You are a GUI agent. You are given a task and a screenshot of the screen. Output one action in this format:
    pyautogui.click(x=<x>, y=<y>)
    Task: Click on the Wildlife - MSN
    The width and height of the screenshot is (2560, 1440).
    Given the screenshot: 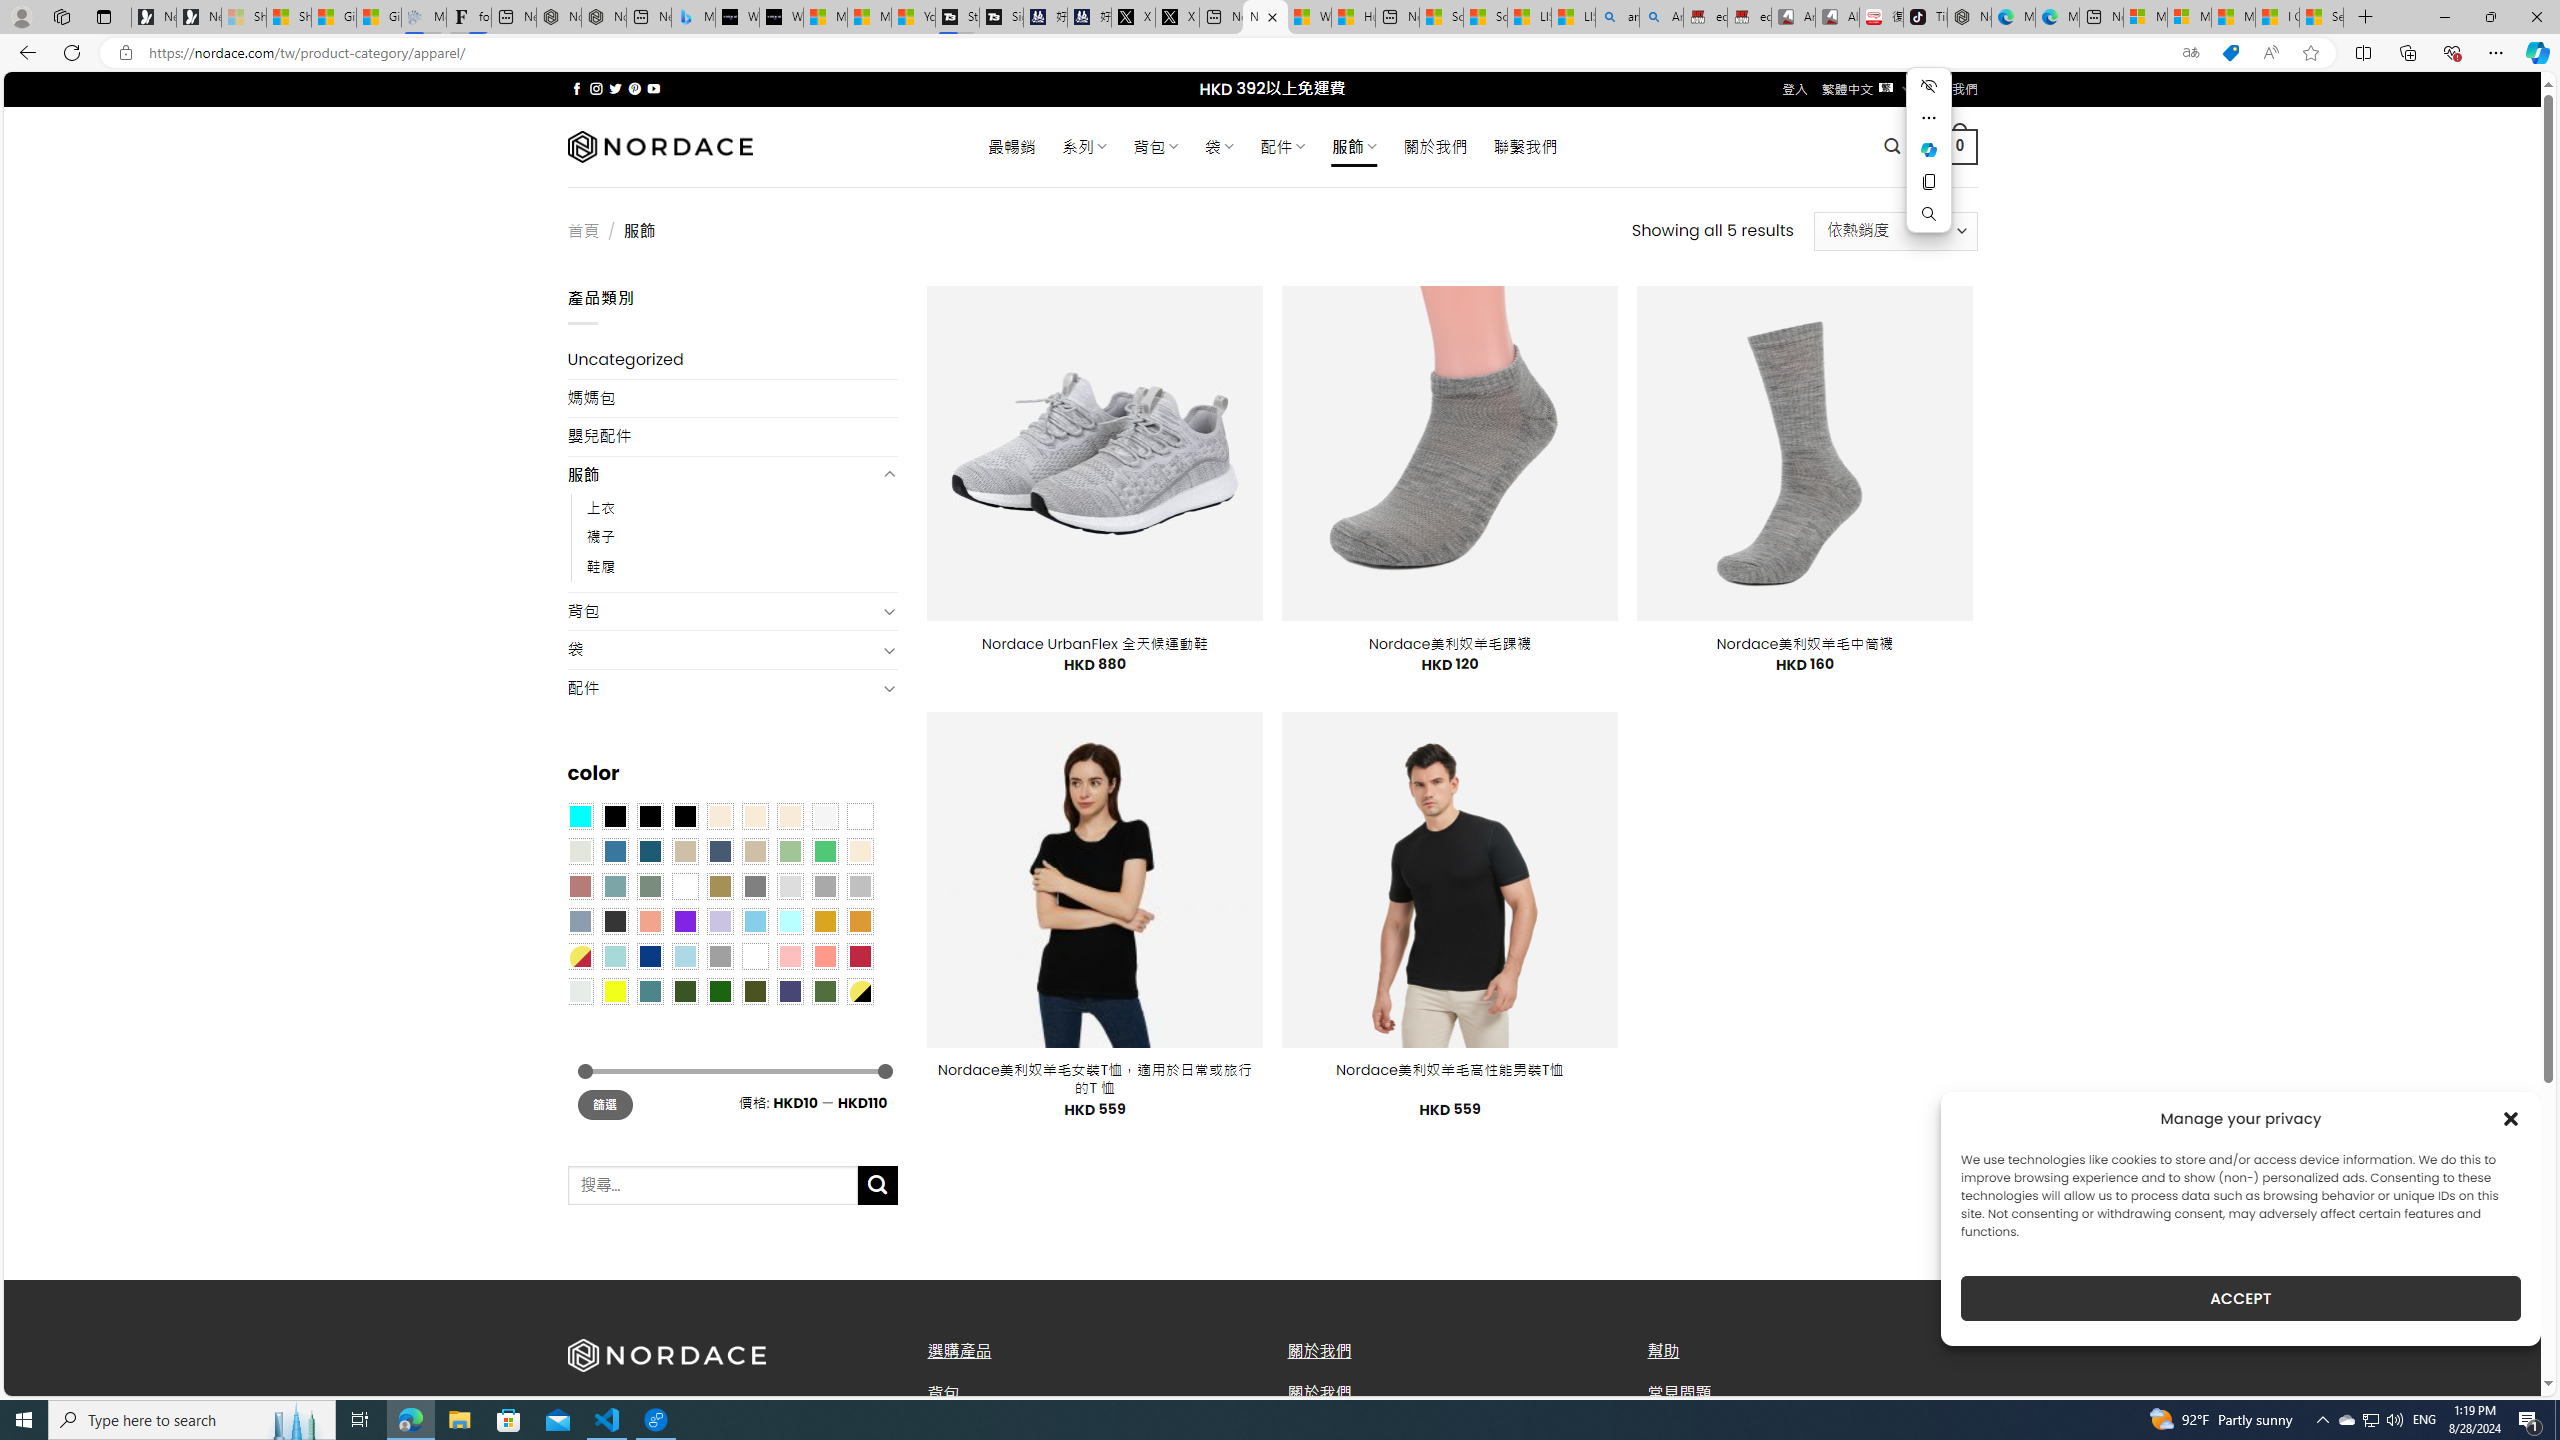 What is the action you would take?
    pyautogui.click(x=1309, y=17)
    